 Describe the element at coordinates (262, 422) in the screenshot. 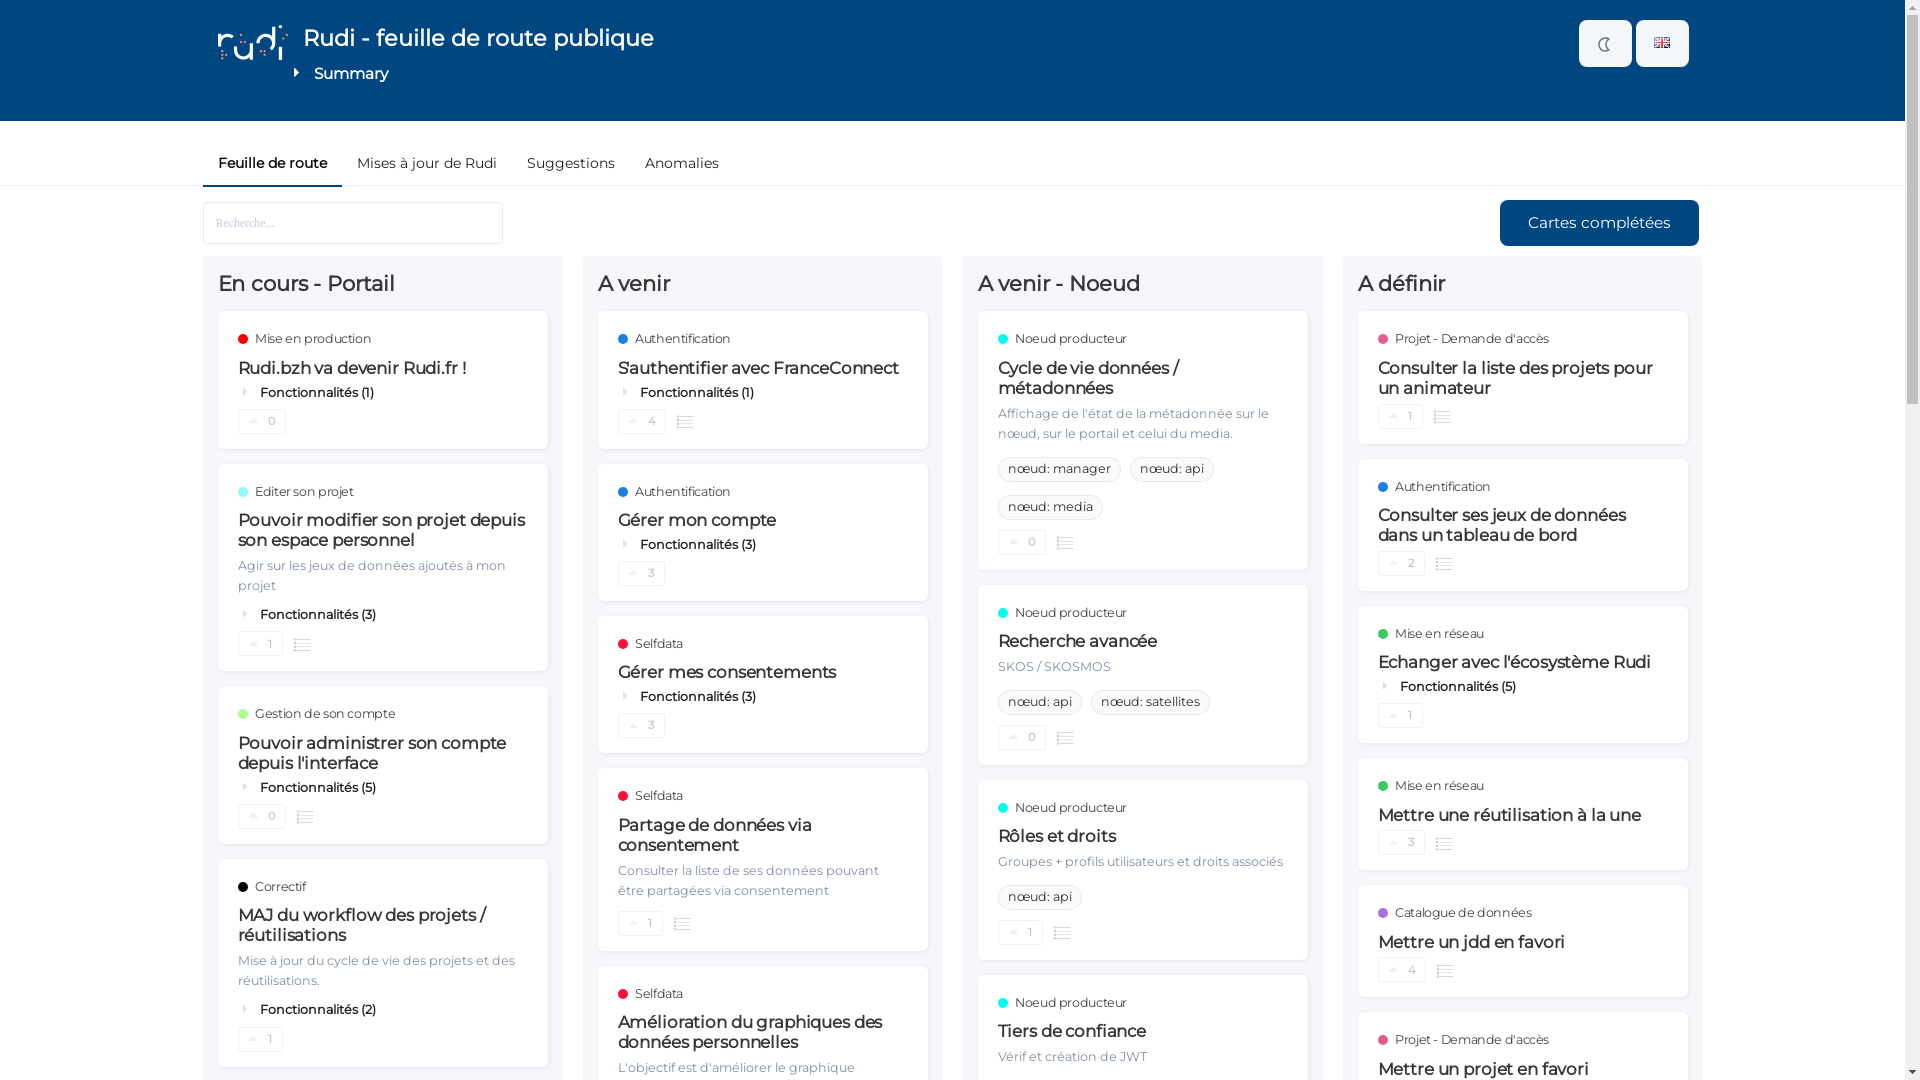

I see `0` at that location.